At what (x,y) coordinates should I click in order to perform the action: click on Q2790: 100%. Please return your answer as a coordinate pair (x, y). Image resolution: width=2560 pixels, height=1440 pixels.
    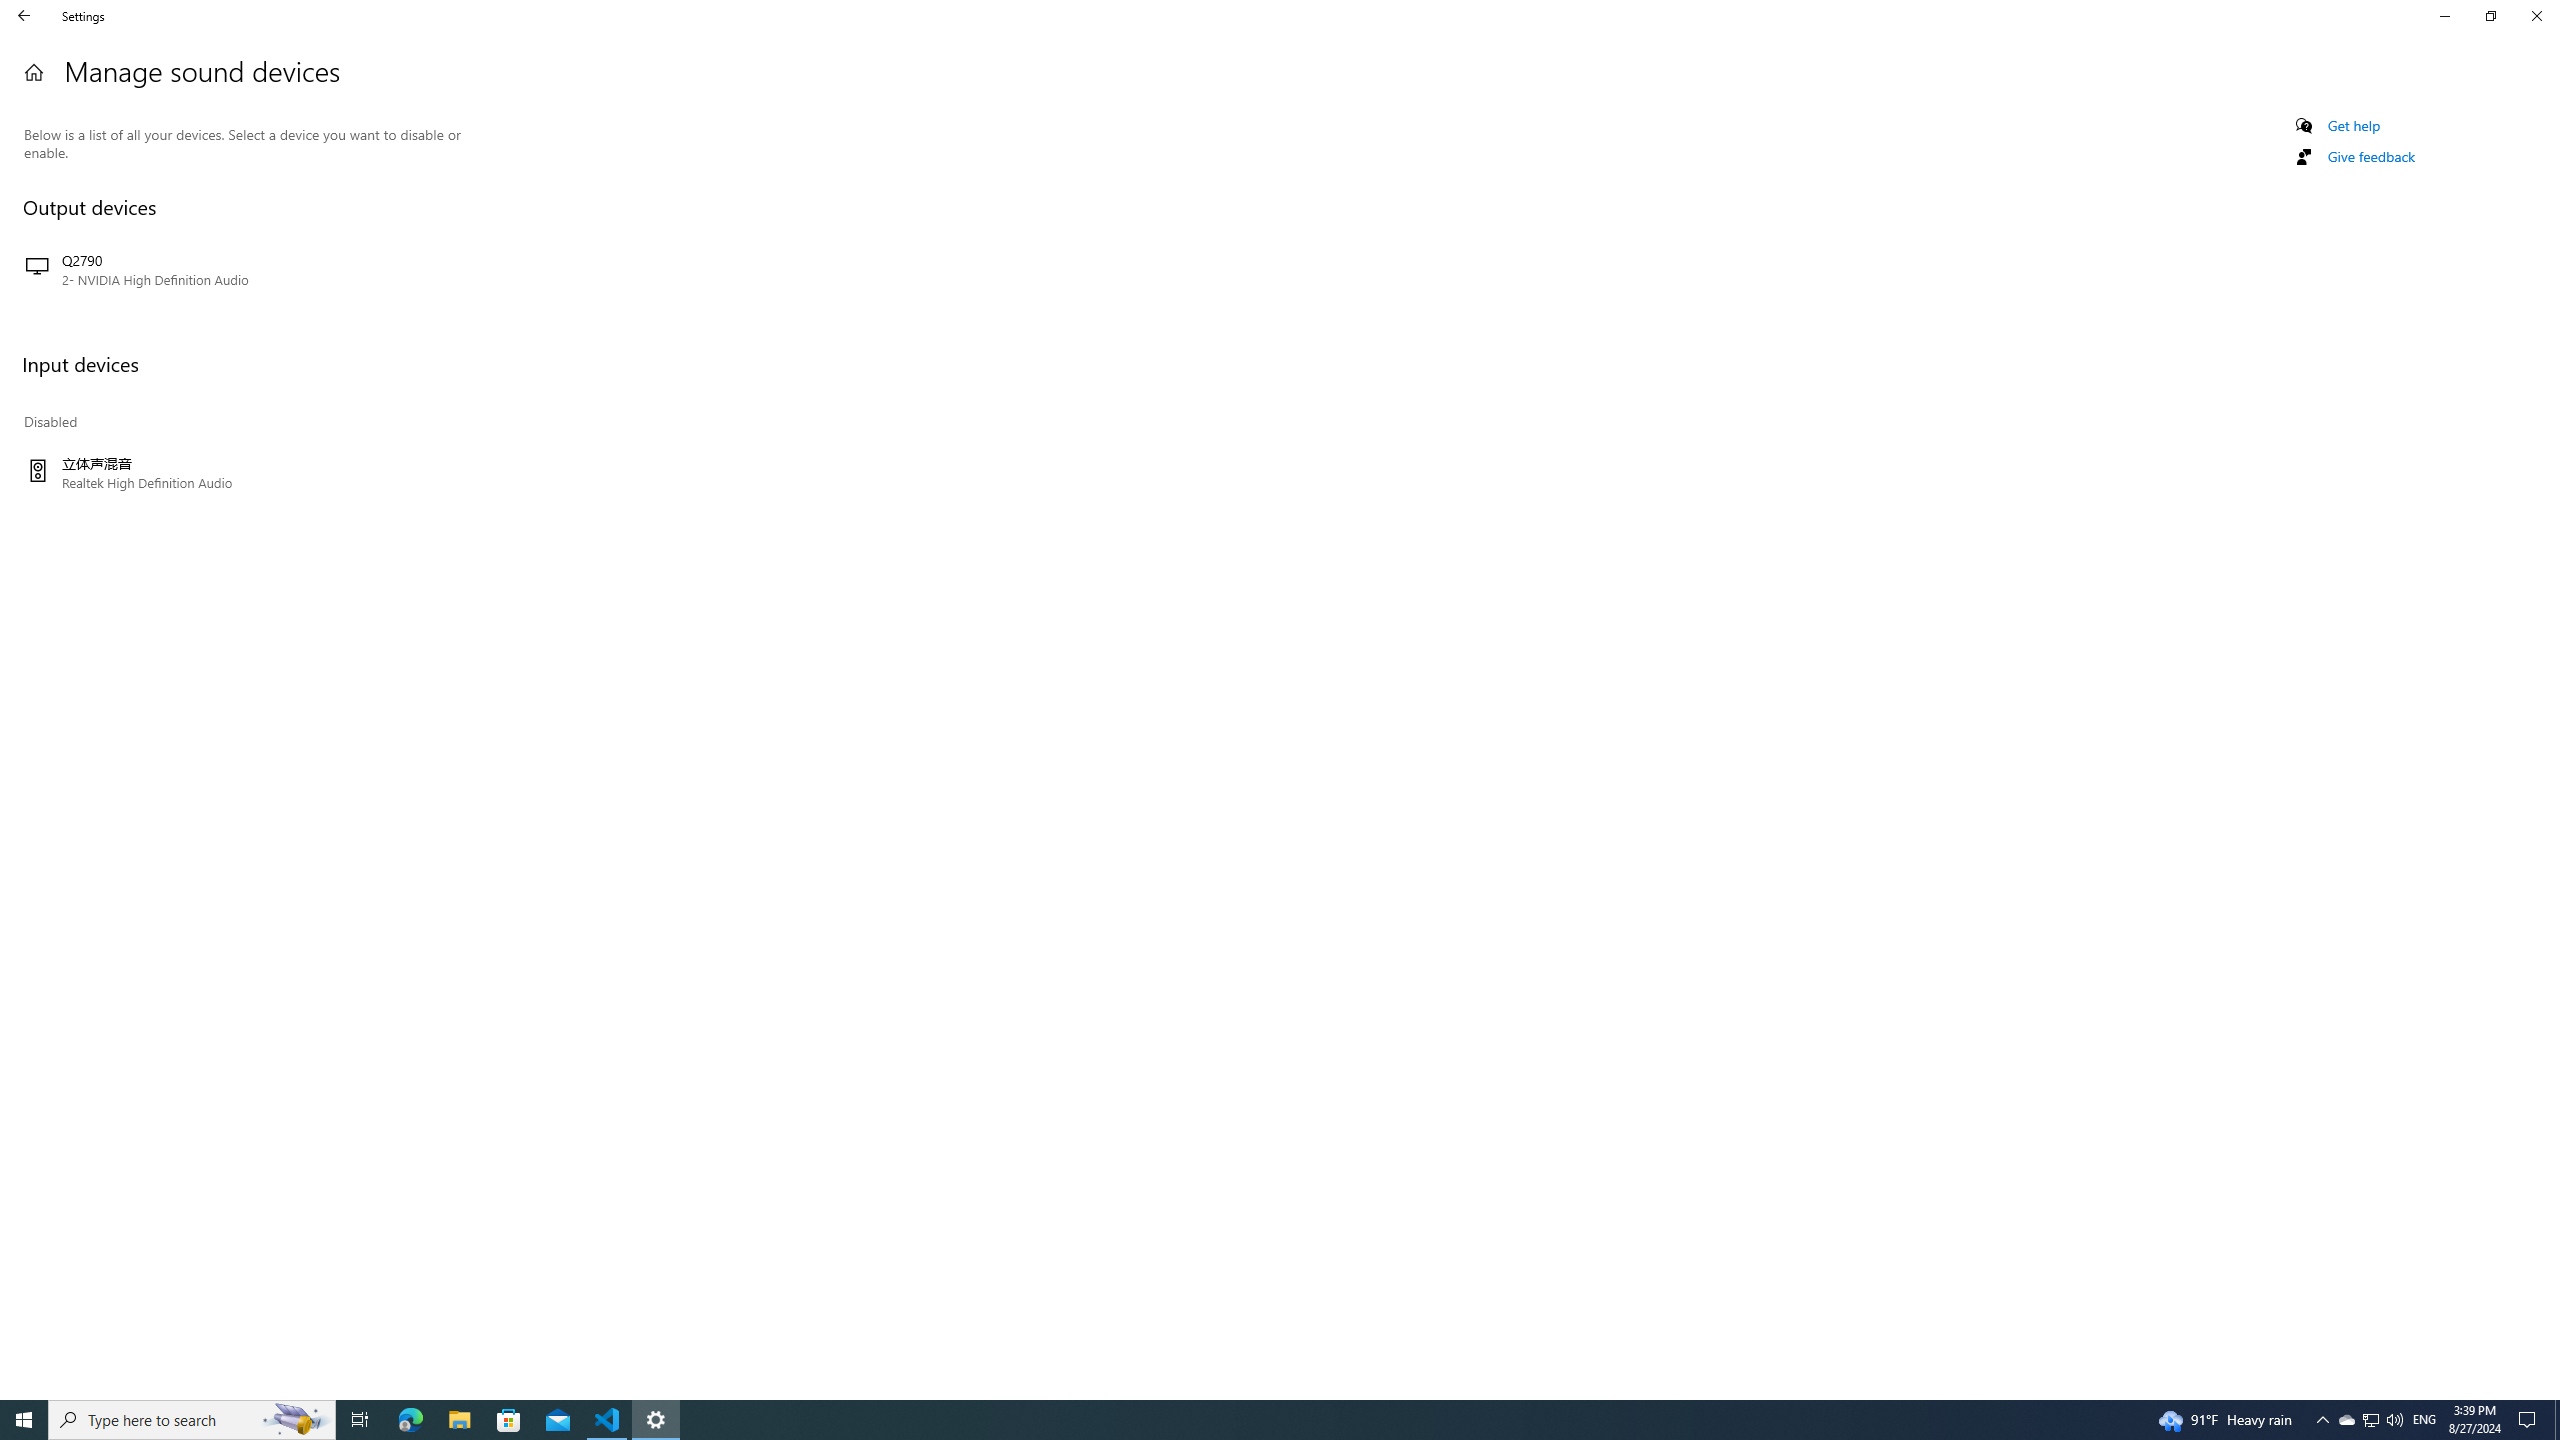
    Looking at the image, I should click on (2394, 1420).